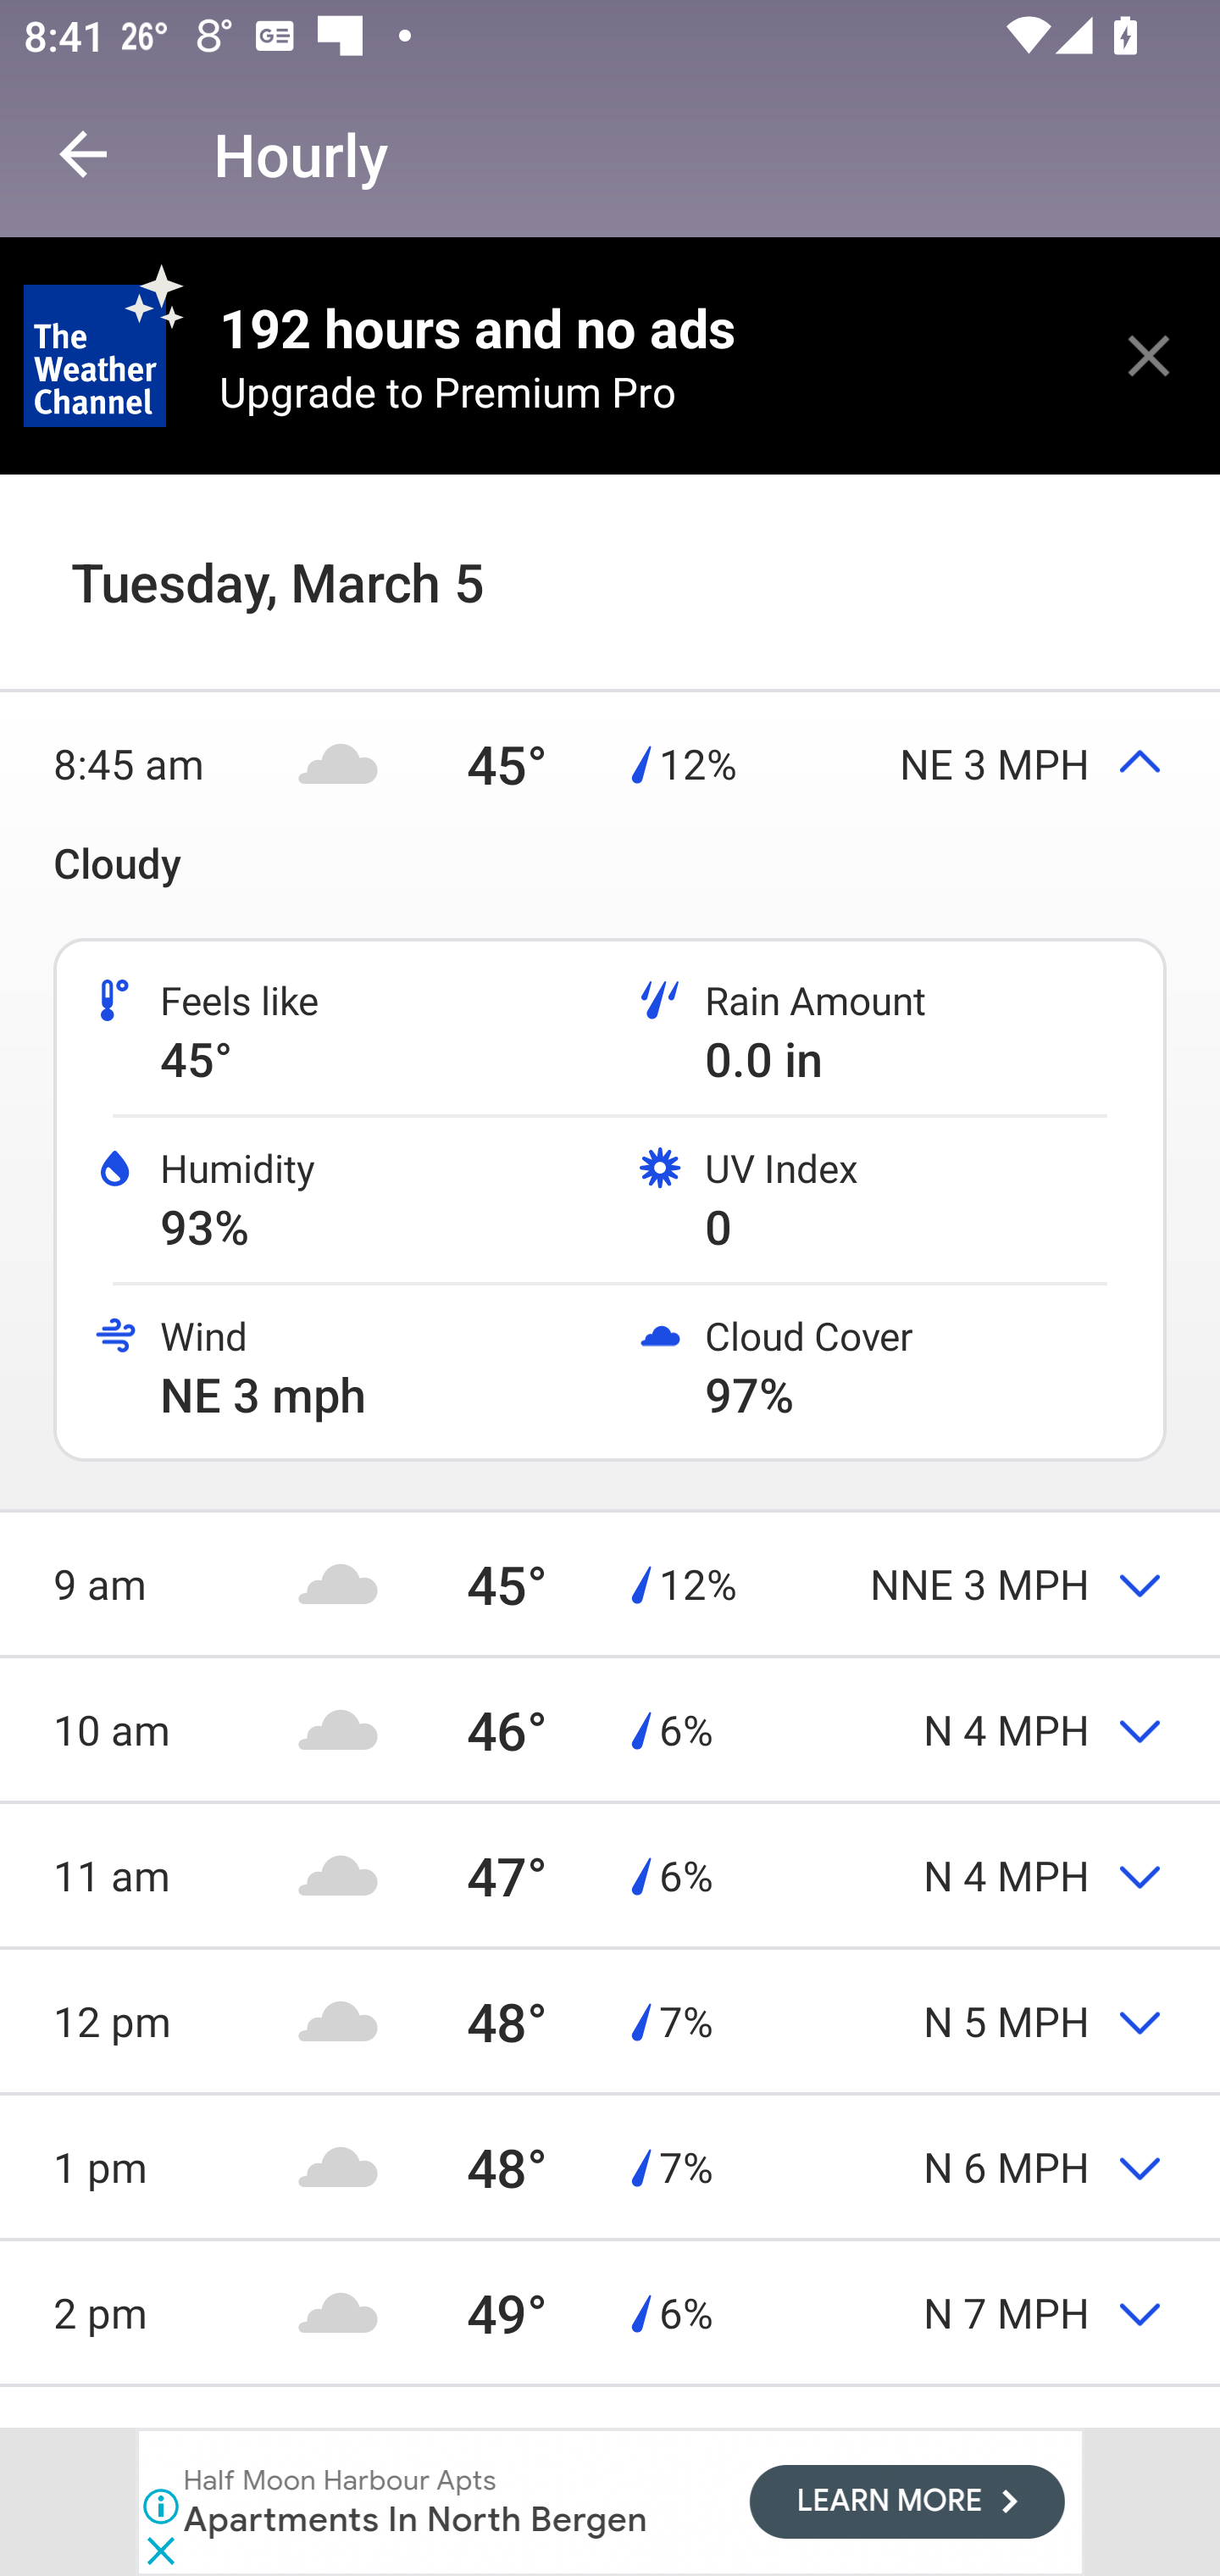 This screenshot has width=1220, height=2576. I want to click on Half Moon Harbour Apts, so click(341, 2481).